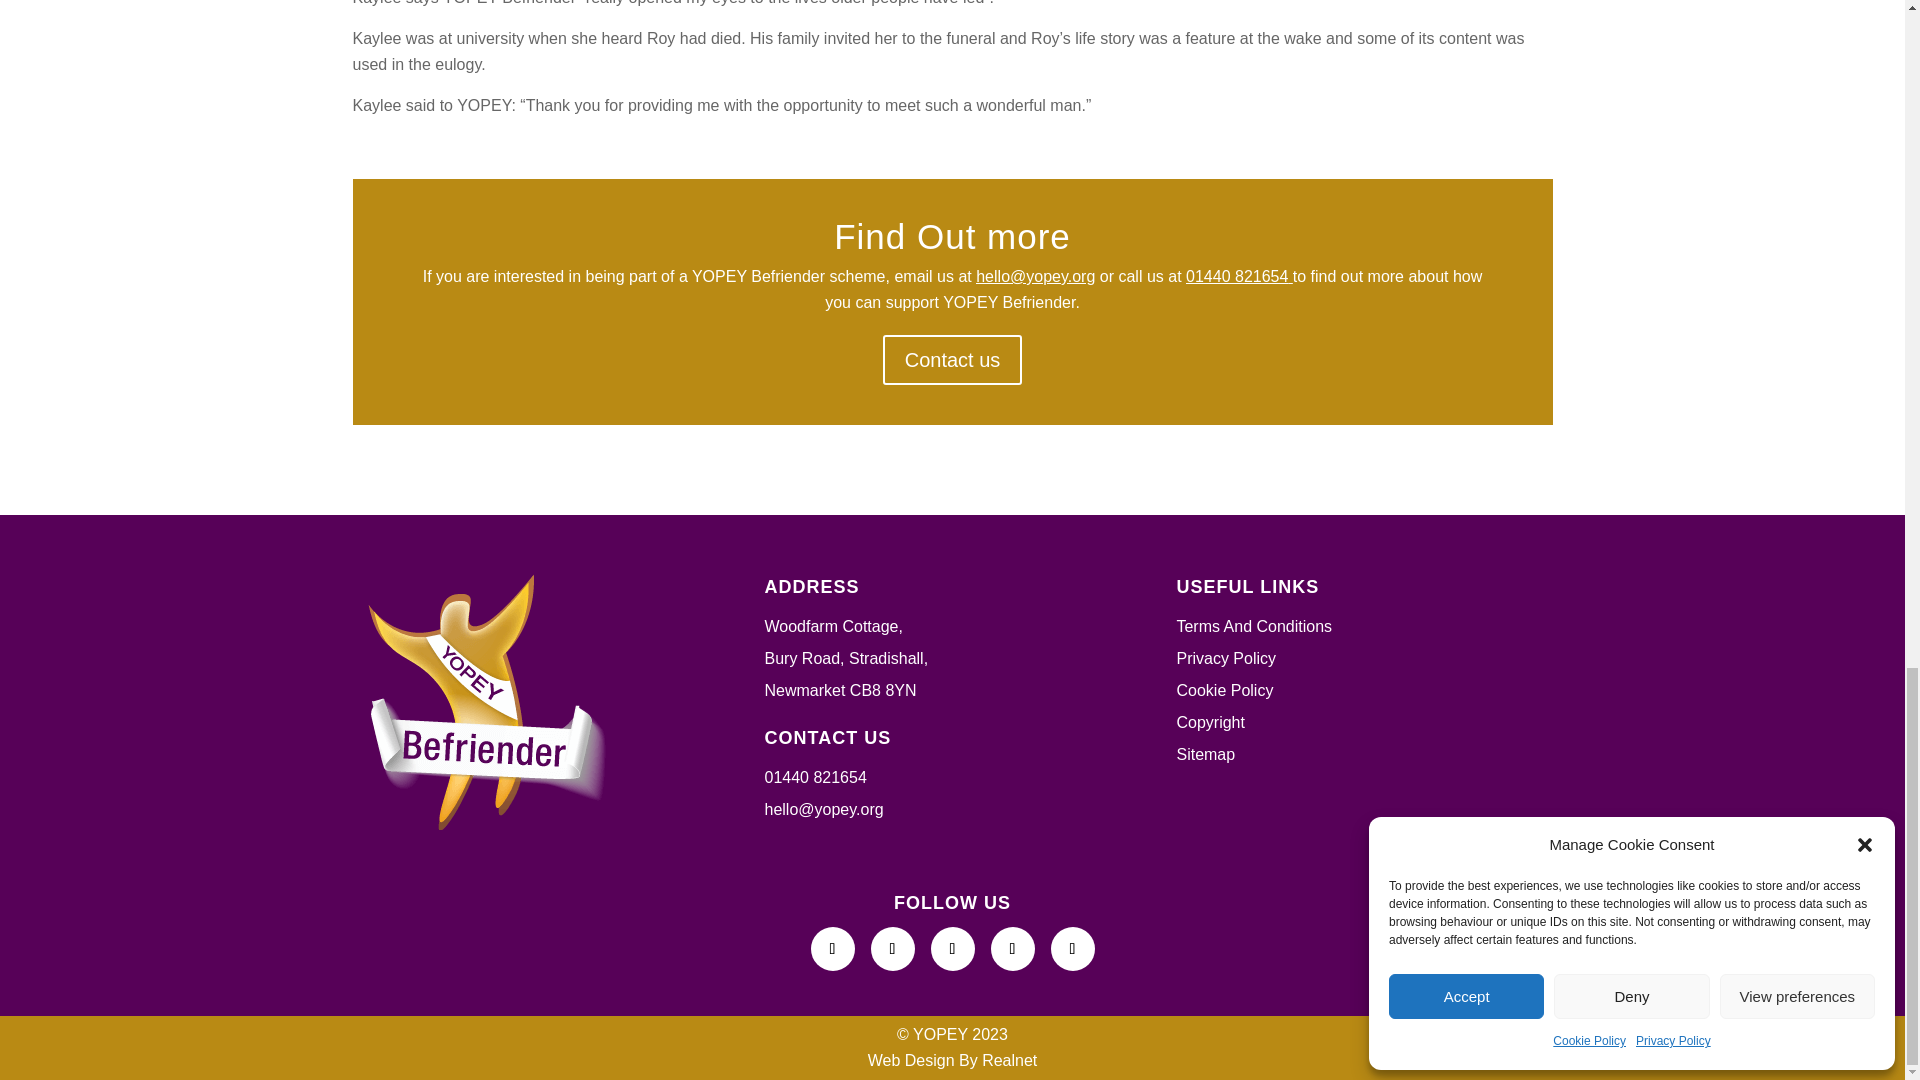  What do you see at coordinates (1072, 948) in the screenshot?
I see `Follow on Instagram` at bounding box center [1072, 948].